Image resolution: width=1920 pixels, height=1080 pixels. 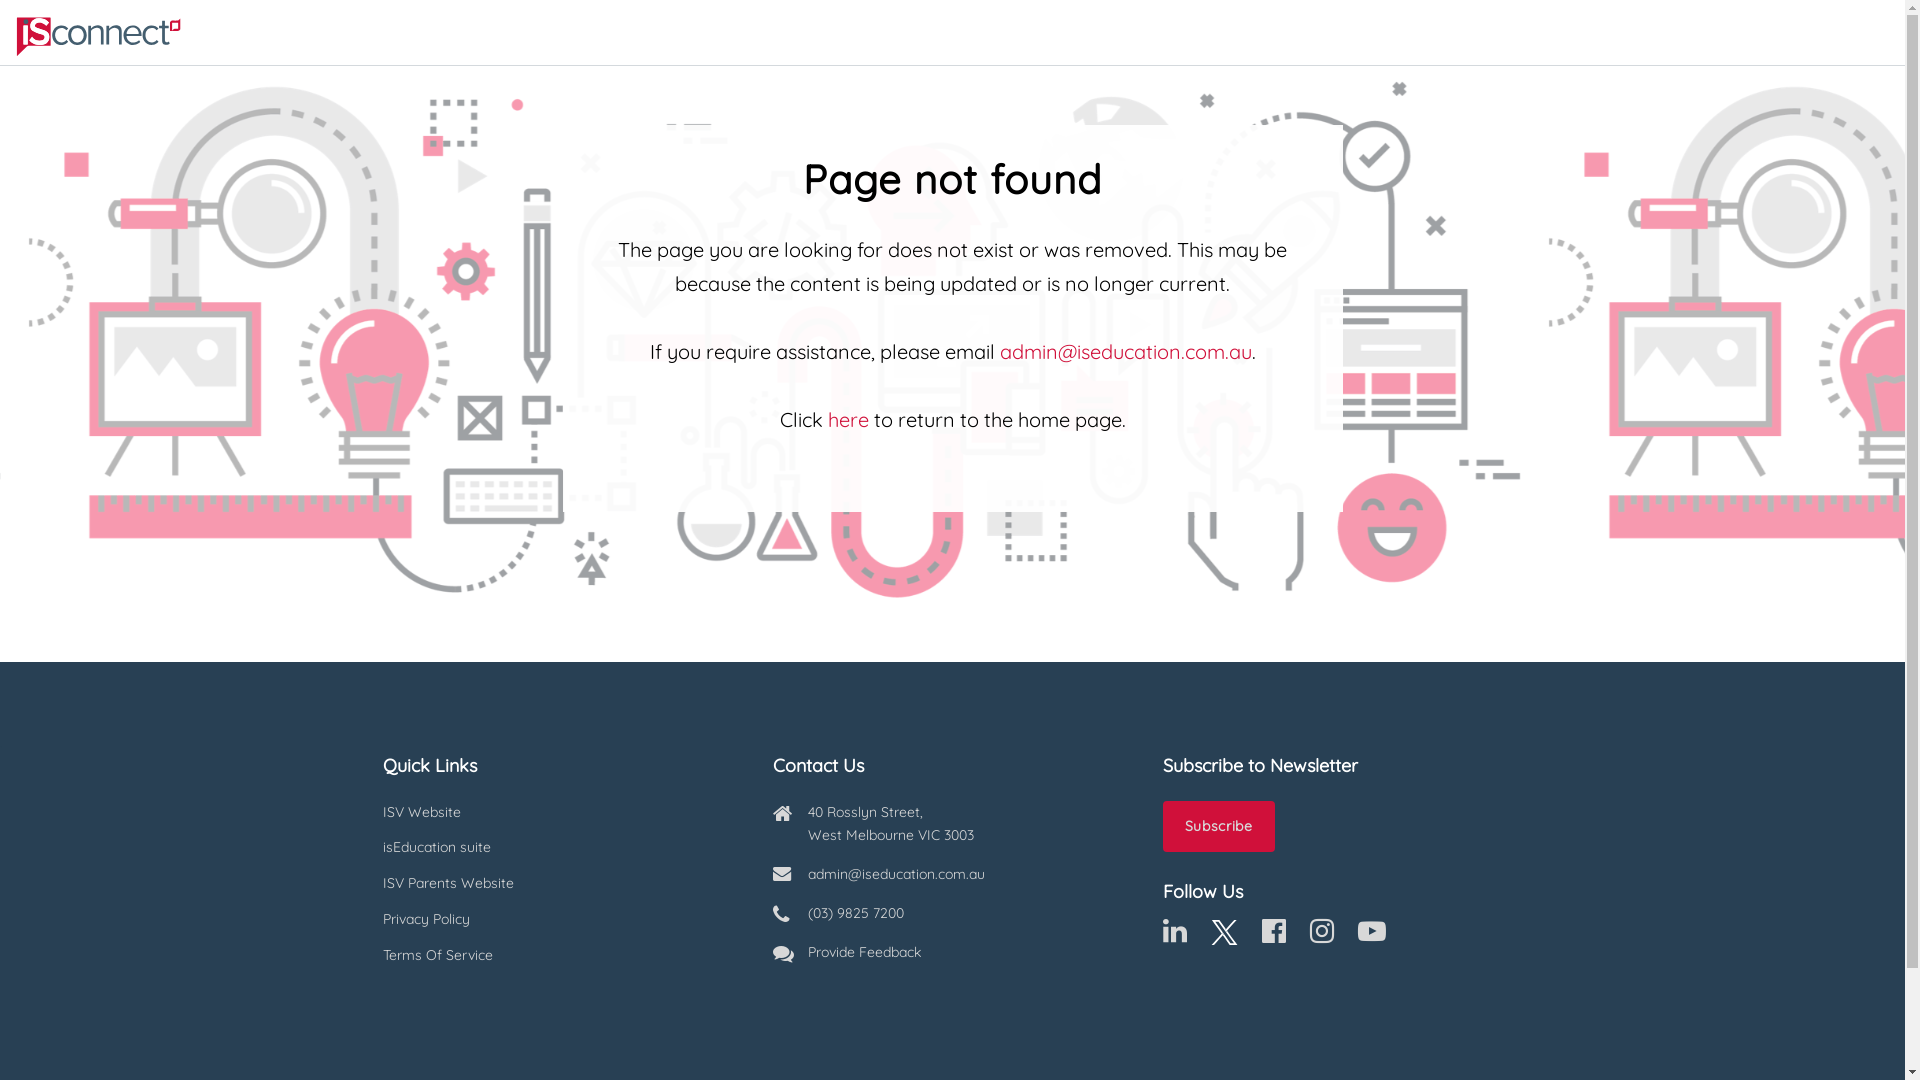 What do you see at coordinates (562, 920) in the screenshot?
I see `Privacy Policy` at bounding box center [562, 920].